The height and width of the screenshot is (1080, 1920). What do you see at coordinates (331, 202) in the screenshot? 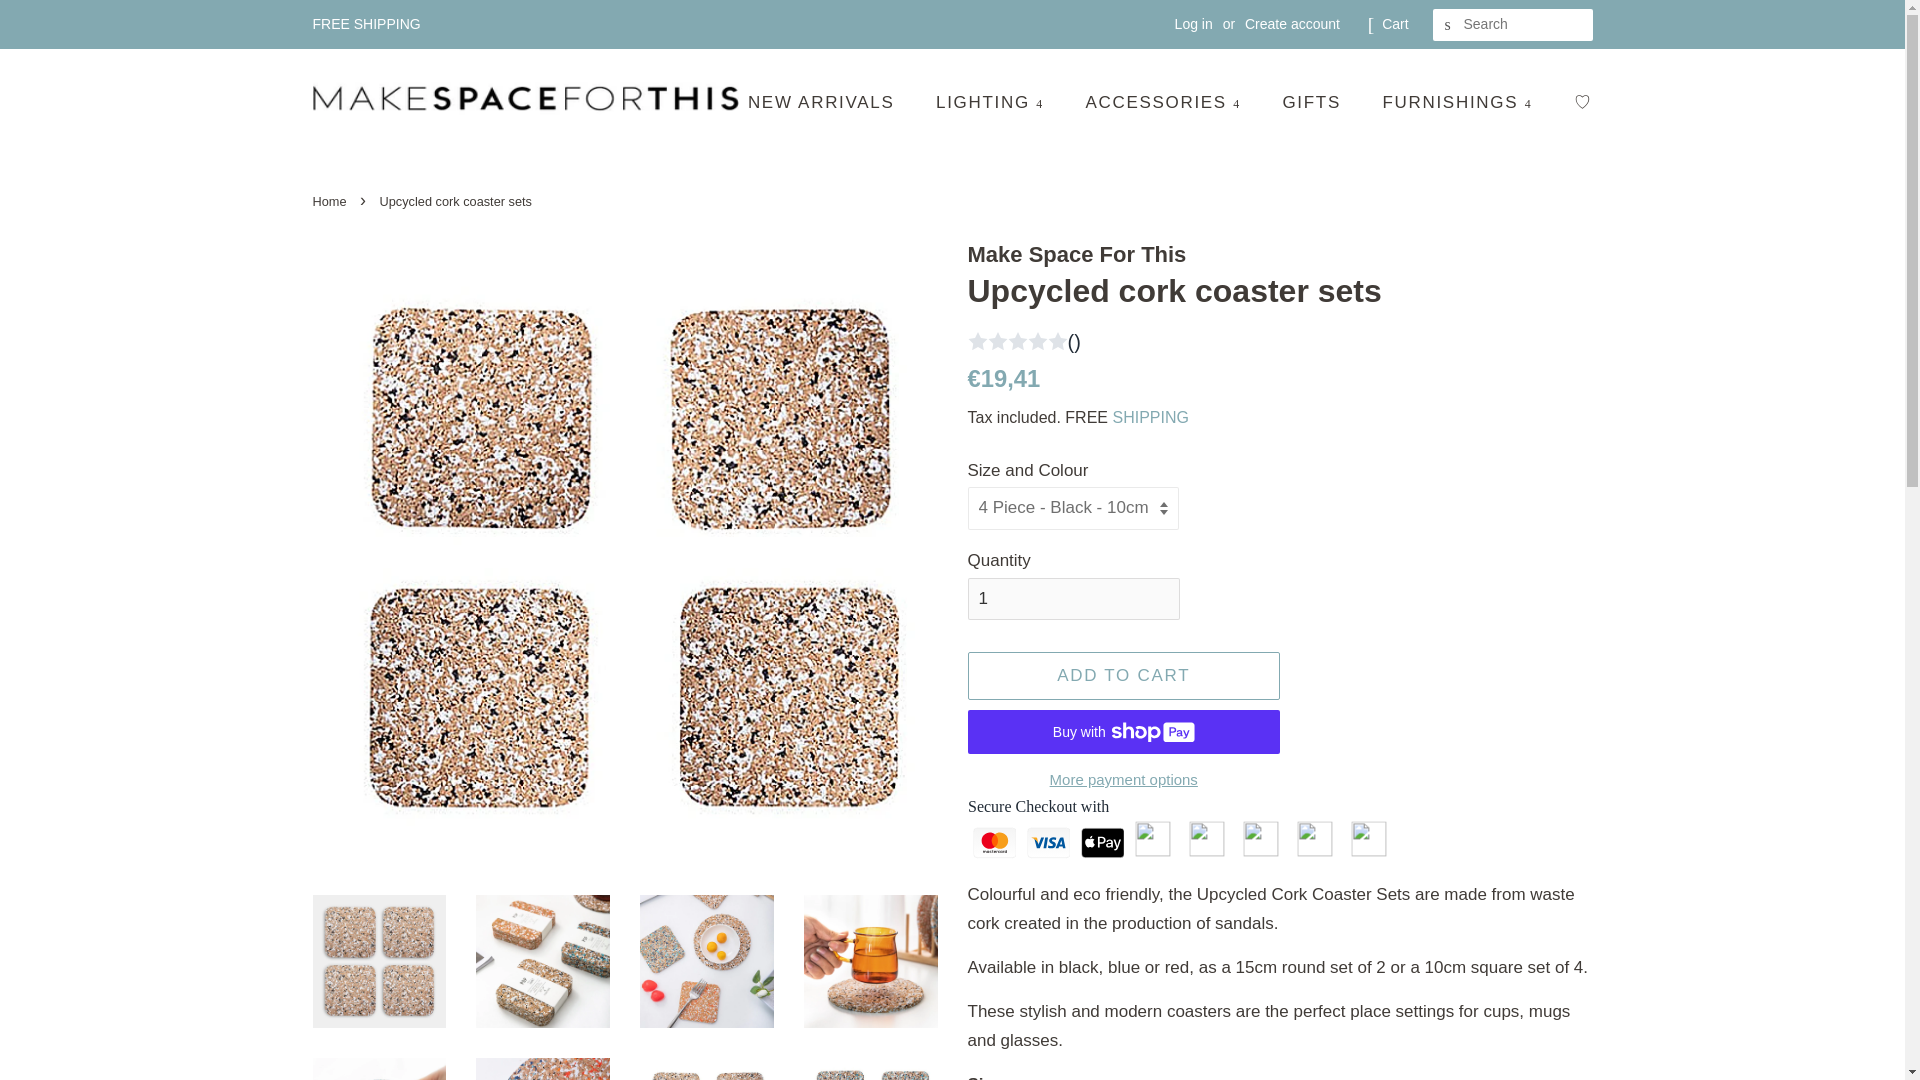
I see `Back to the frontpage` at bounding box center [331, 202].